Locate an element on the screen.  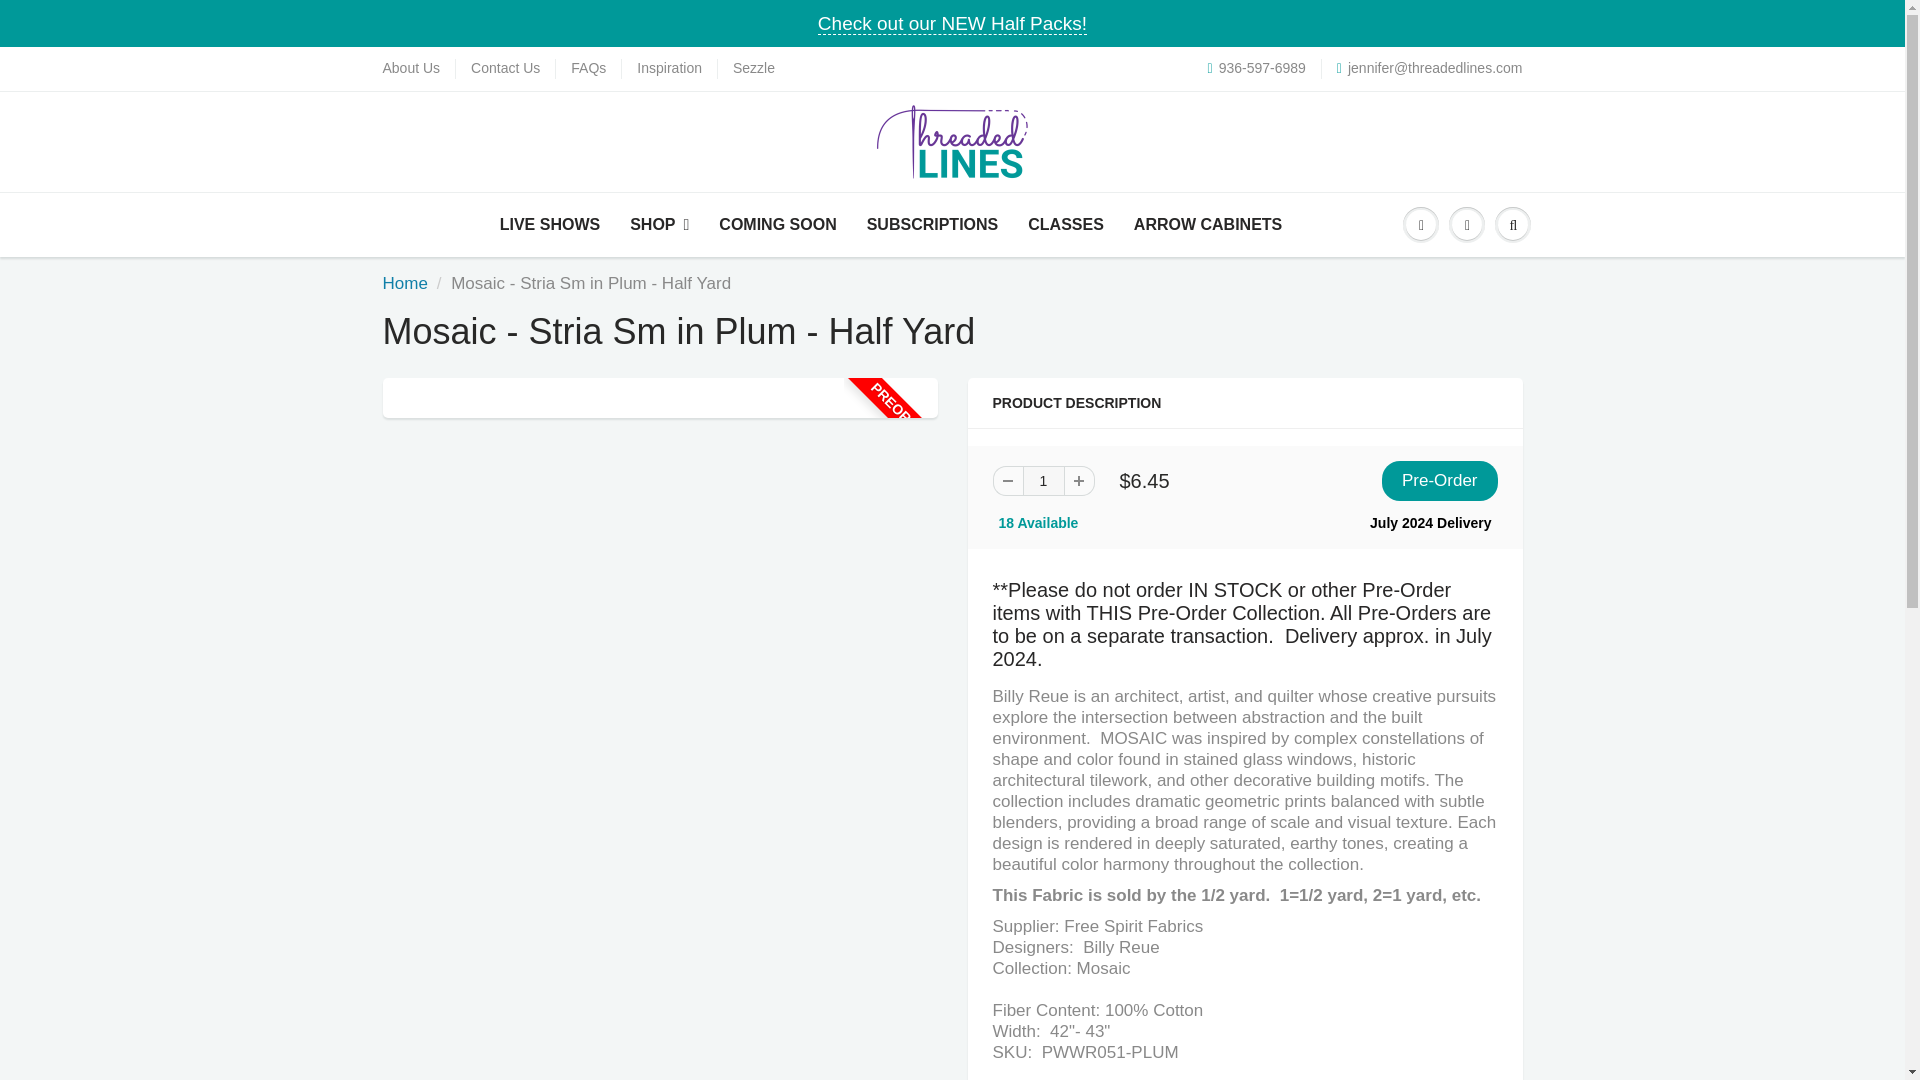
936-597-6989 is located at coordinates (1256, 68).